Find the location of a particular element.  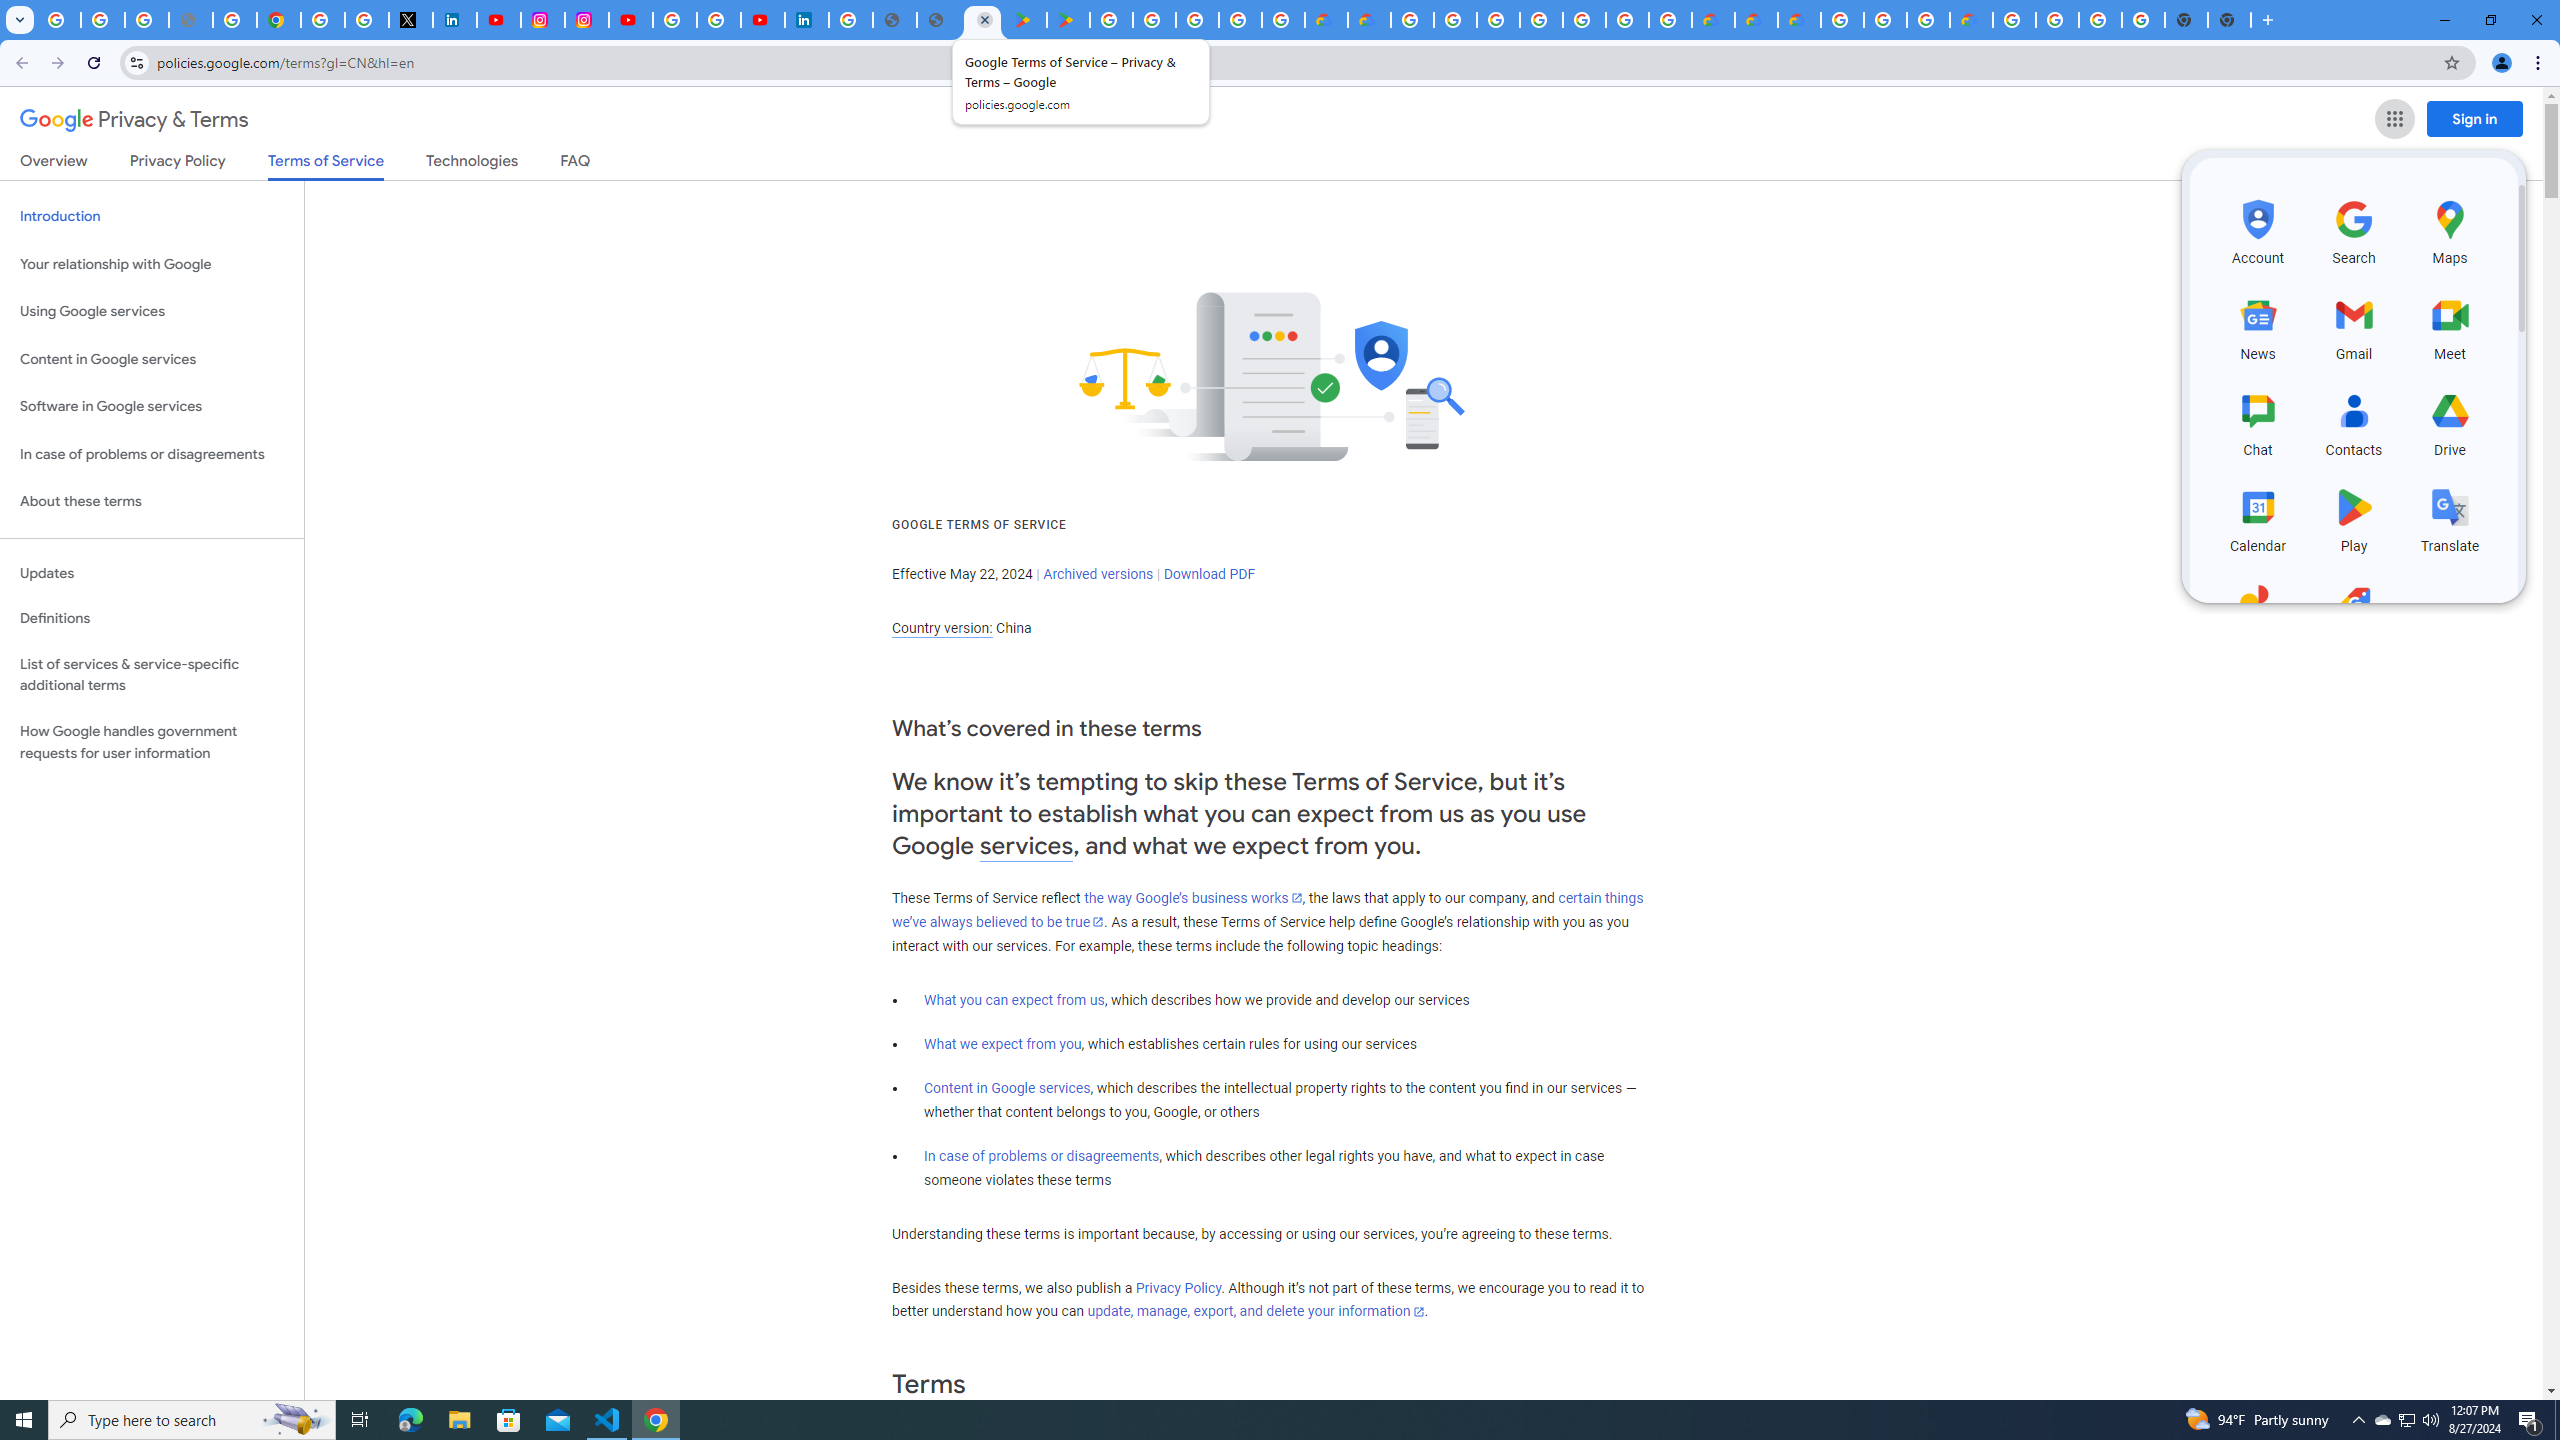

FAQ is located at coordinates (576, 164).